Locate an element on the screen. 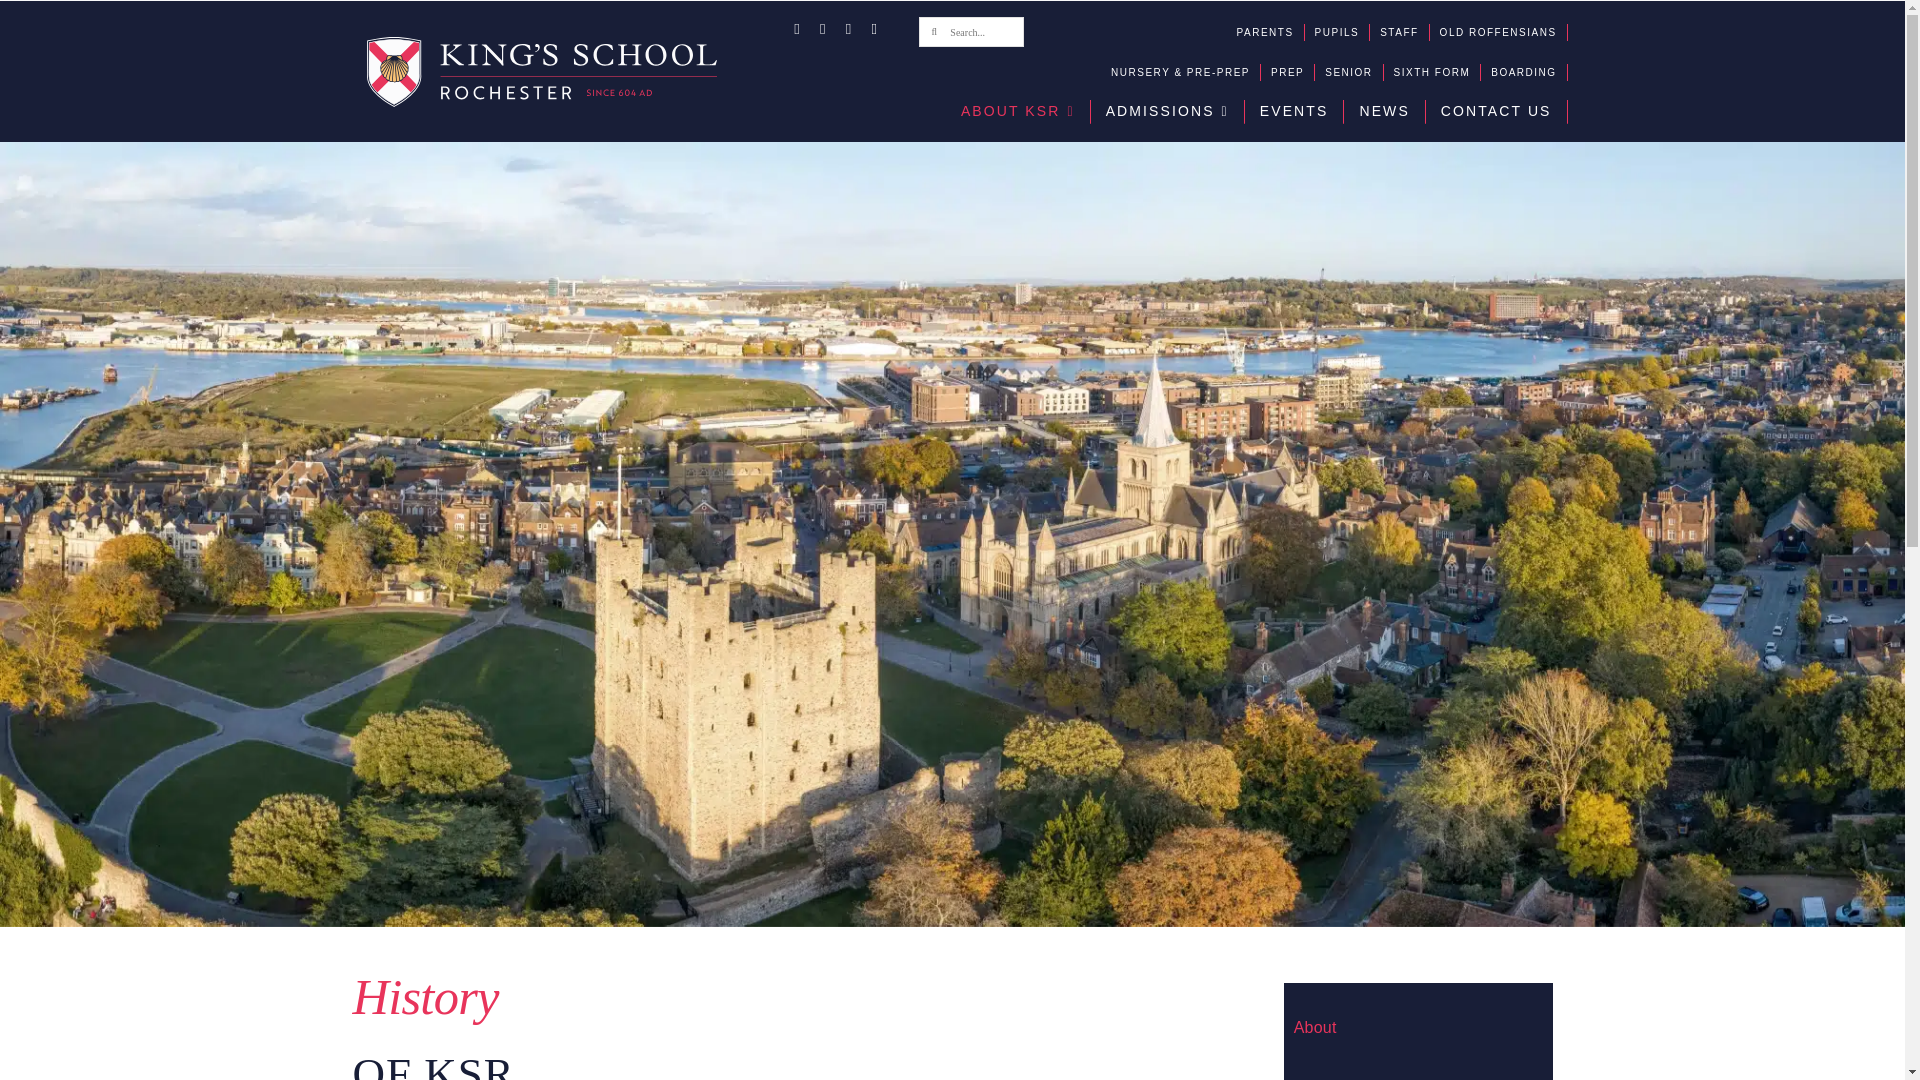 Image resolution: width=1920 pixels, height=1080 pixels. OLD ROFFENSIANS is located at coordinates (1504, 32).